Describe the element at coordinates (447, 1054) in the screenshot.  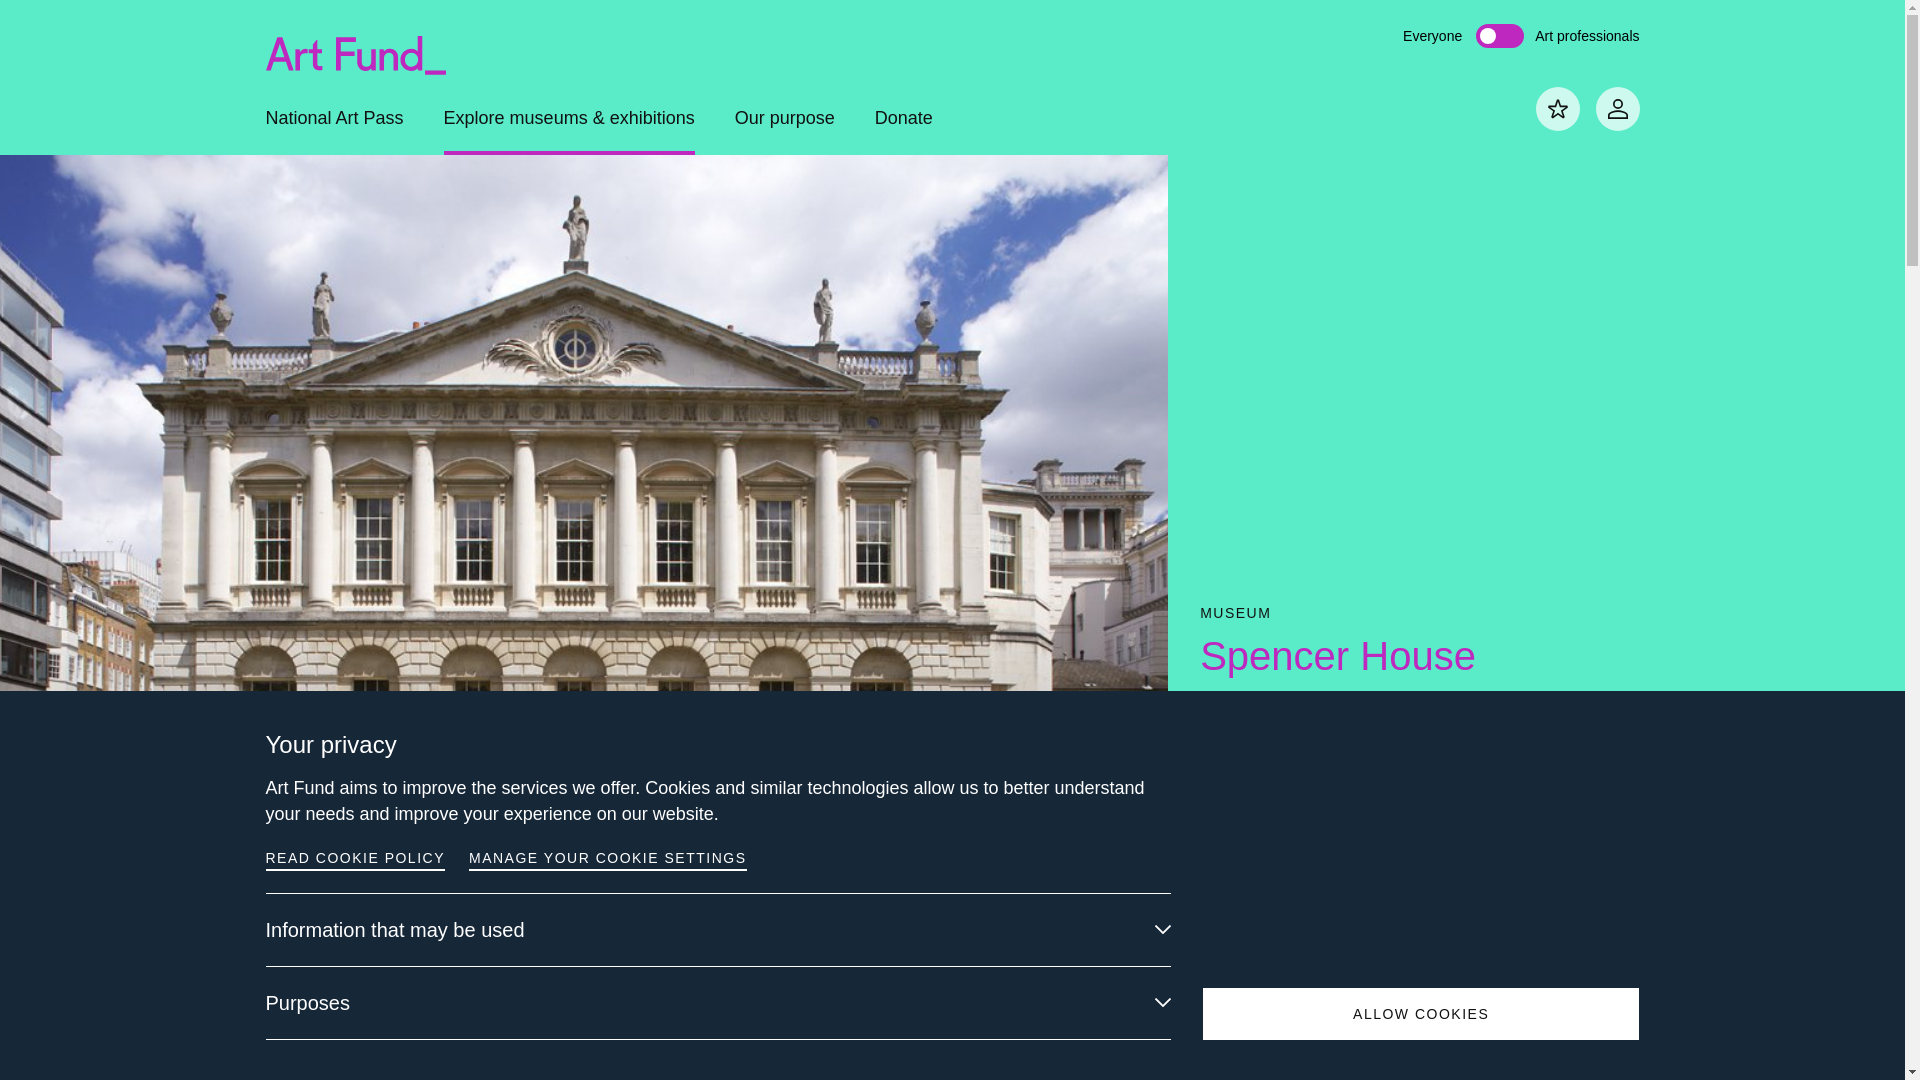
I see `Museums and galleries` at that location.